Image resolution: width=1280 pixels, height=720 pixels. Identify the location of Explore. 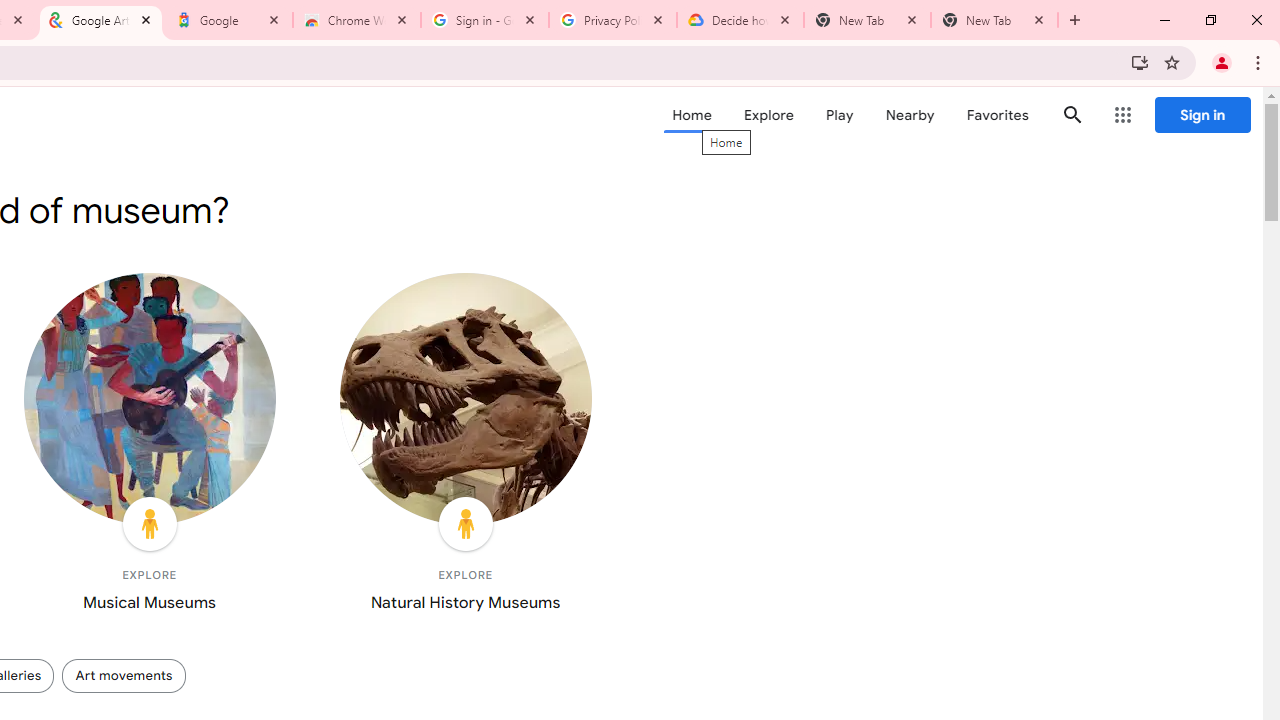
(768, 115).